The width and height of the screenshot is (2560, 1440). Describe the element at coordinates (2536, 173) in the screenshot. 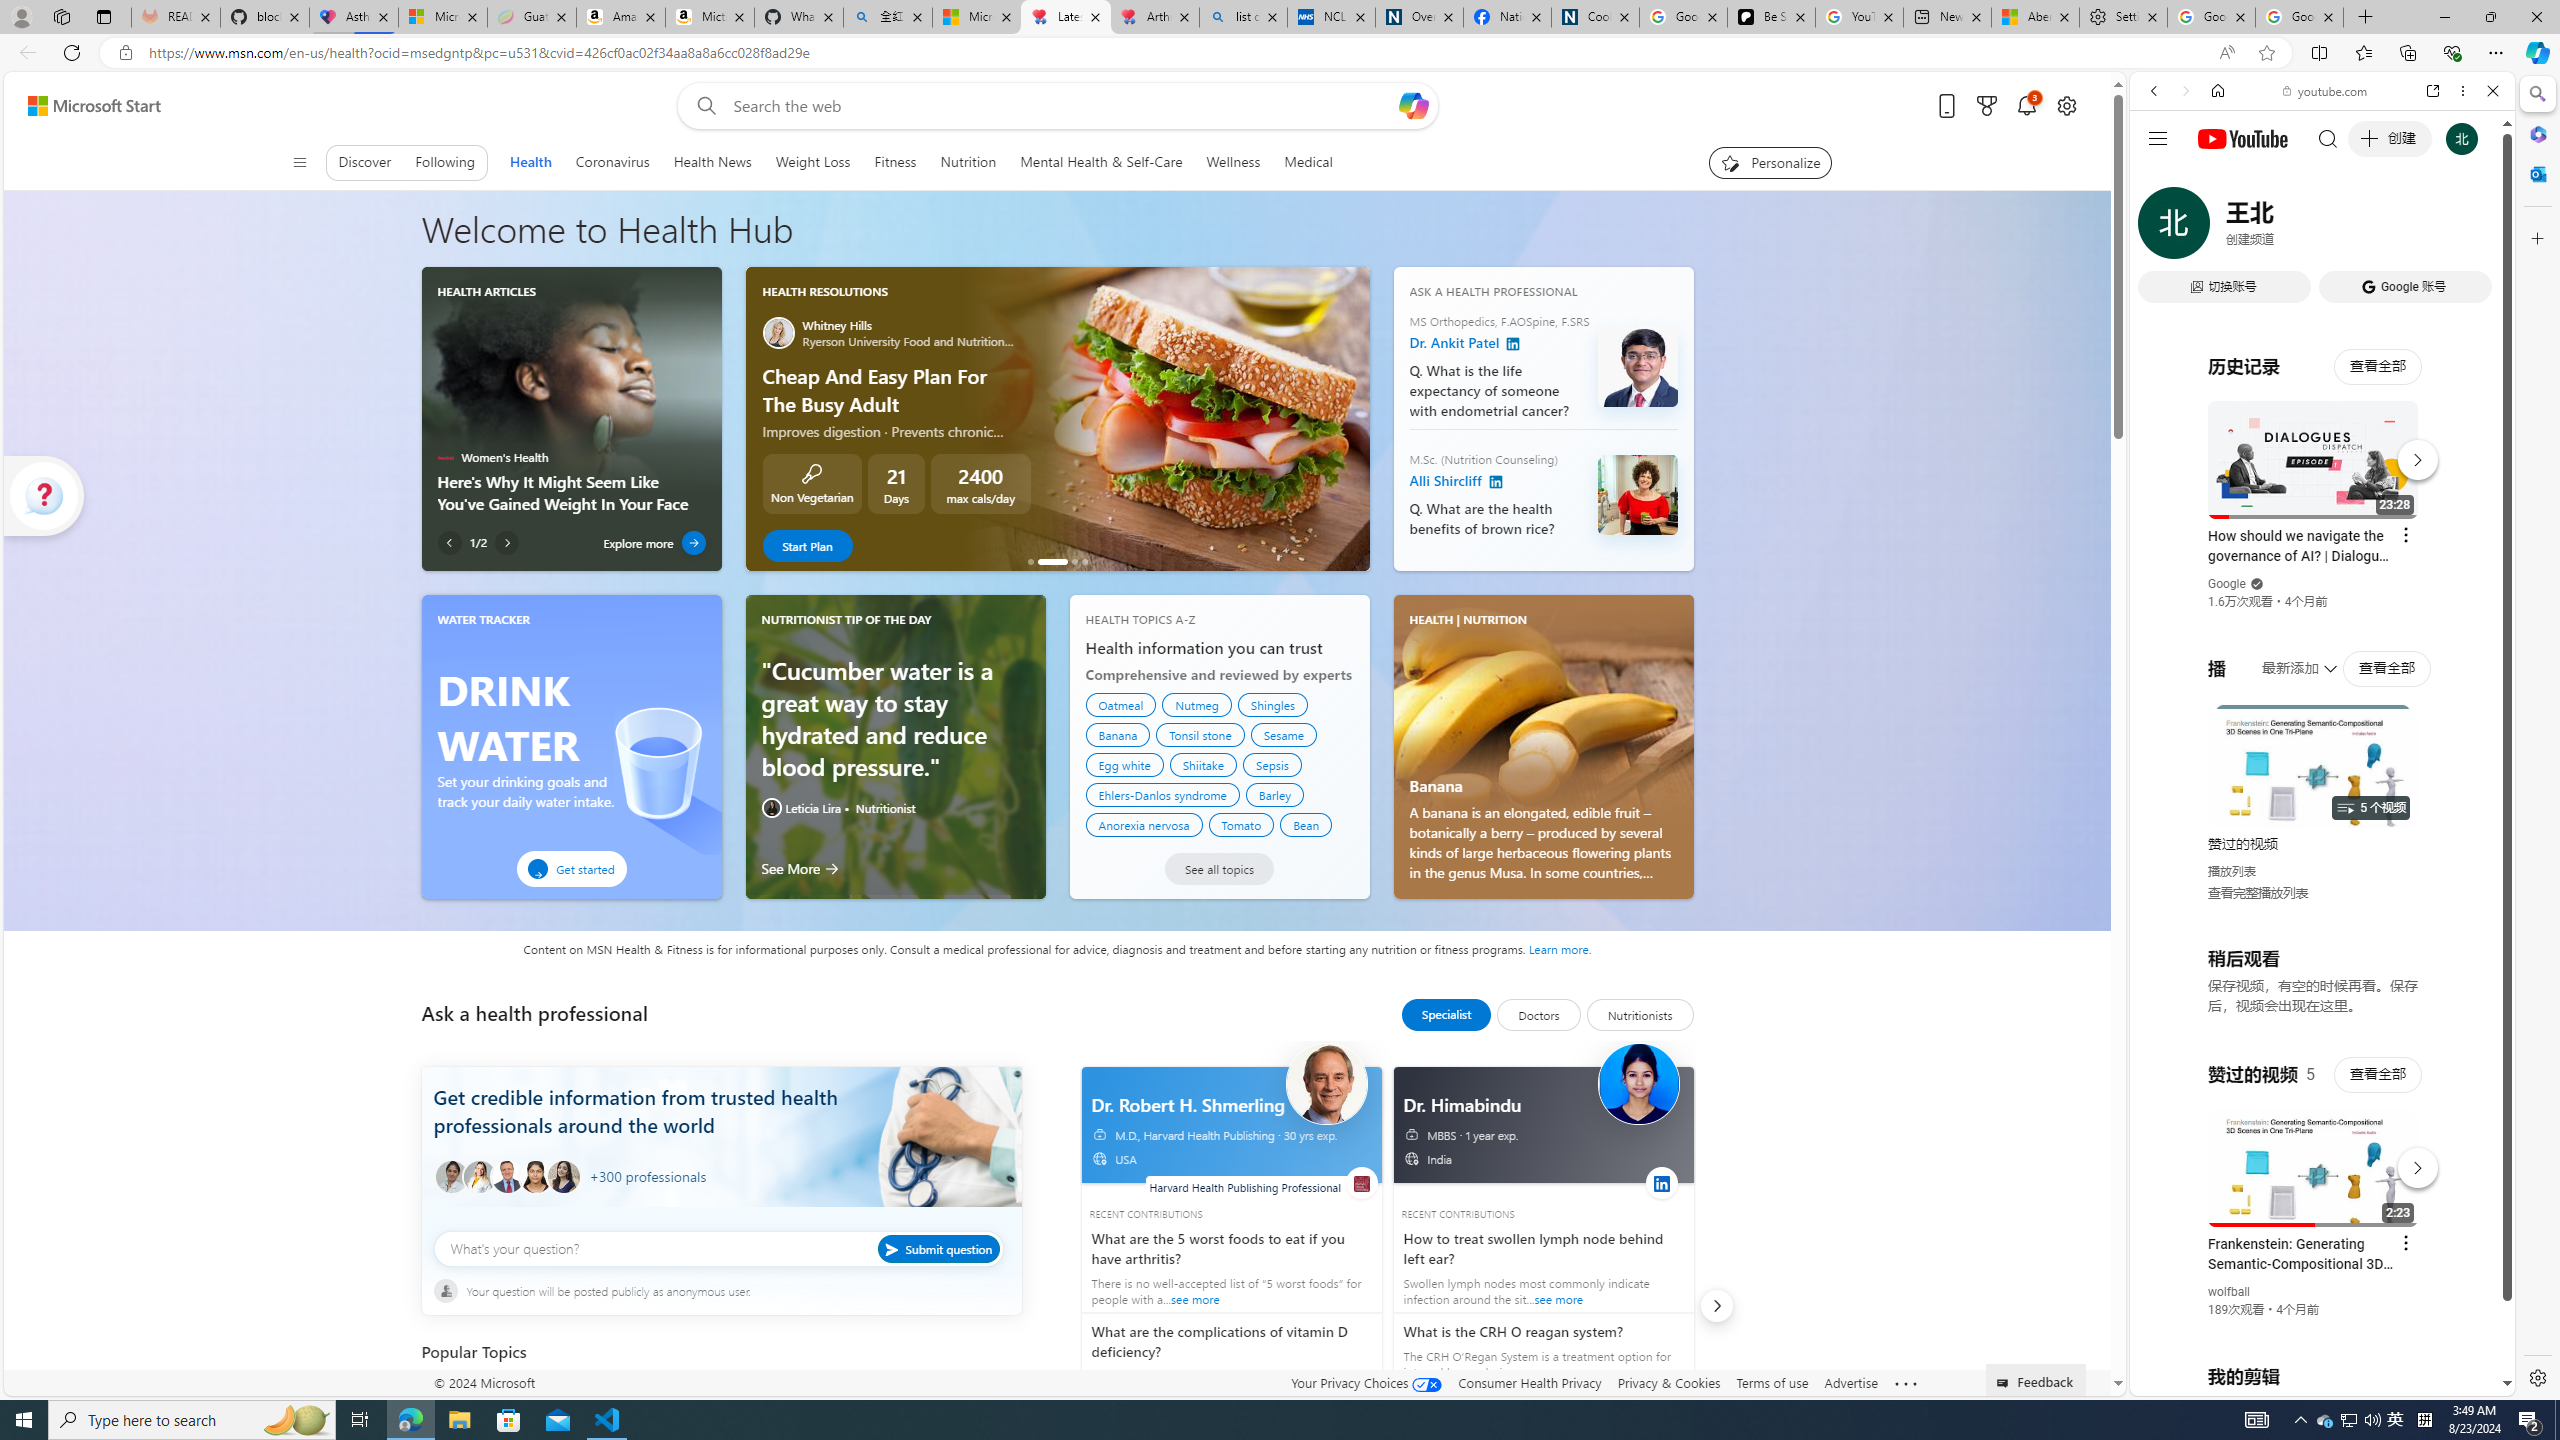

I see `Close Outlook pane` at that location.